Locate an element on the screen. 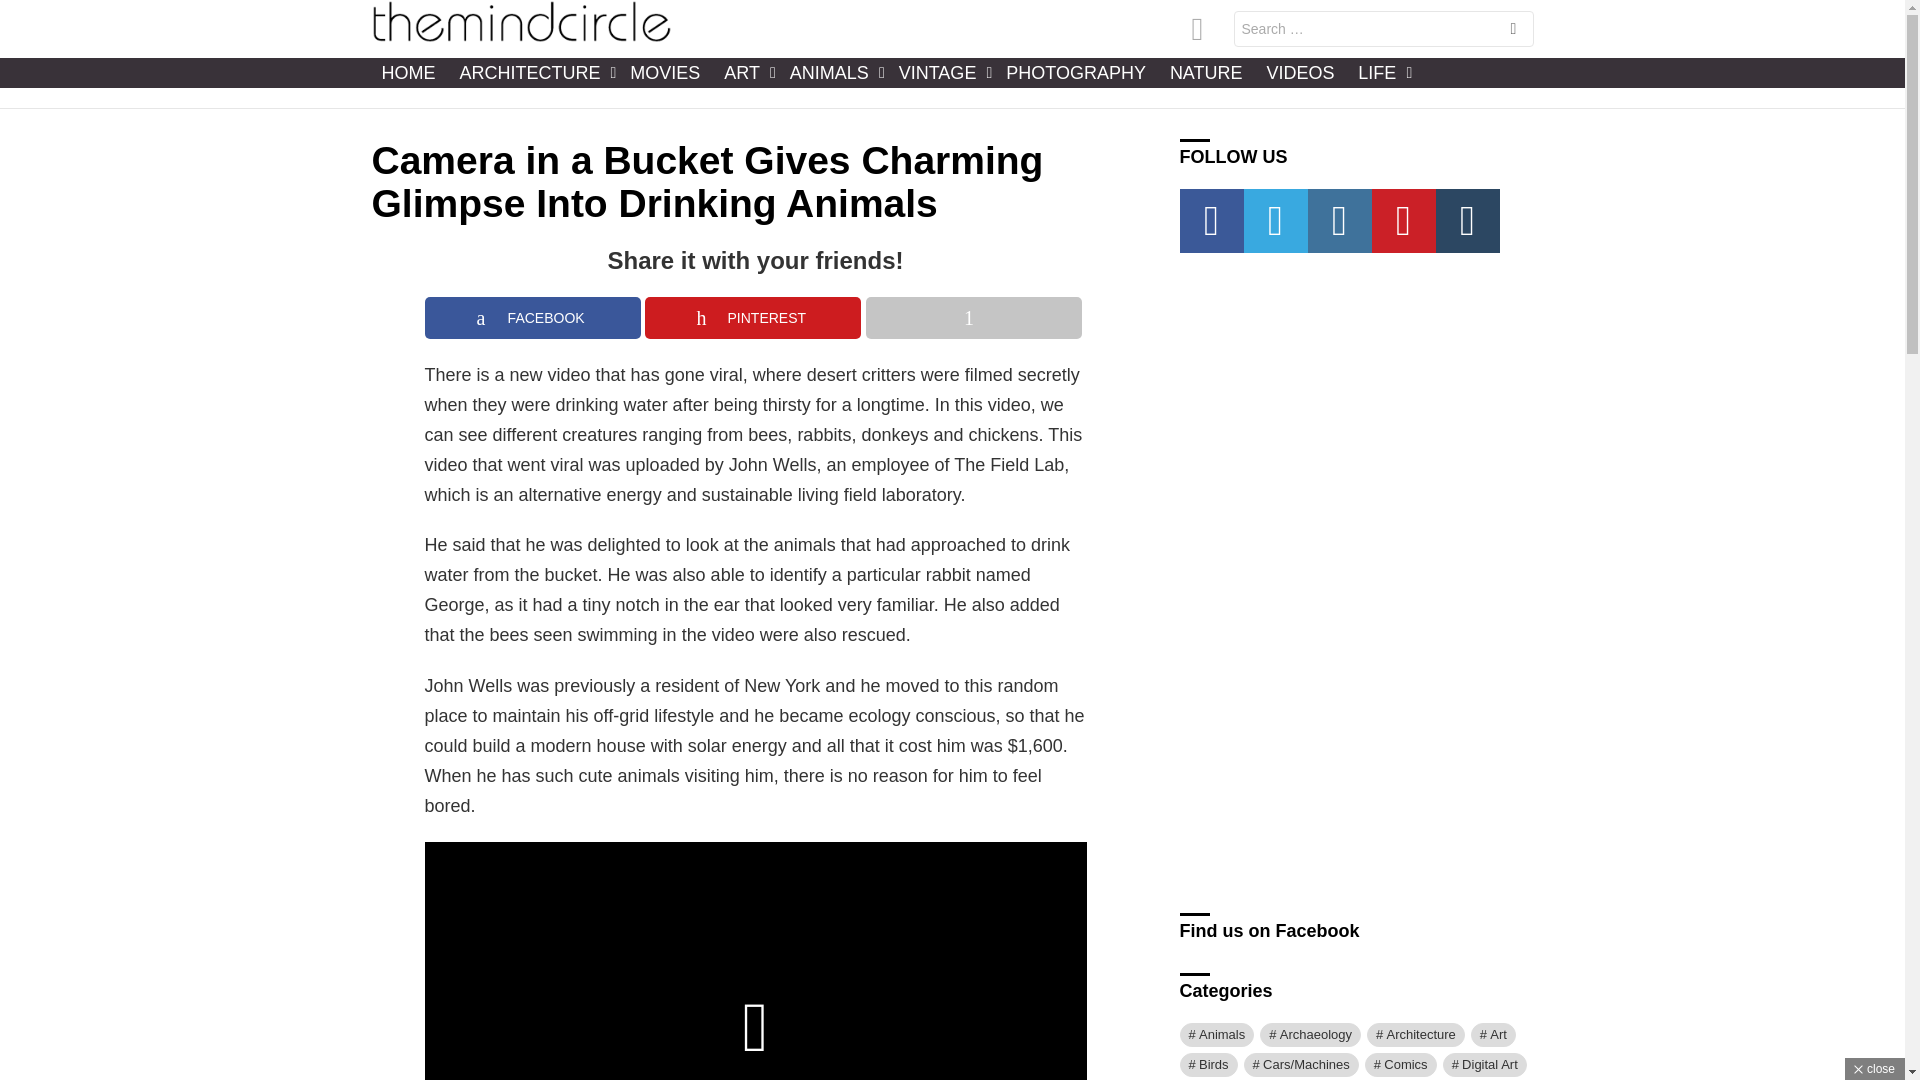 The height and width of the screenshot is (1080, 1920). Search for: is located at coordinates (1384, 28).